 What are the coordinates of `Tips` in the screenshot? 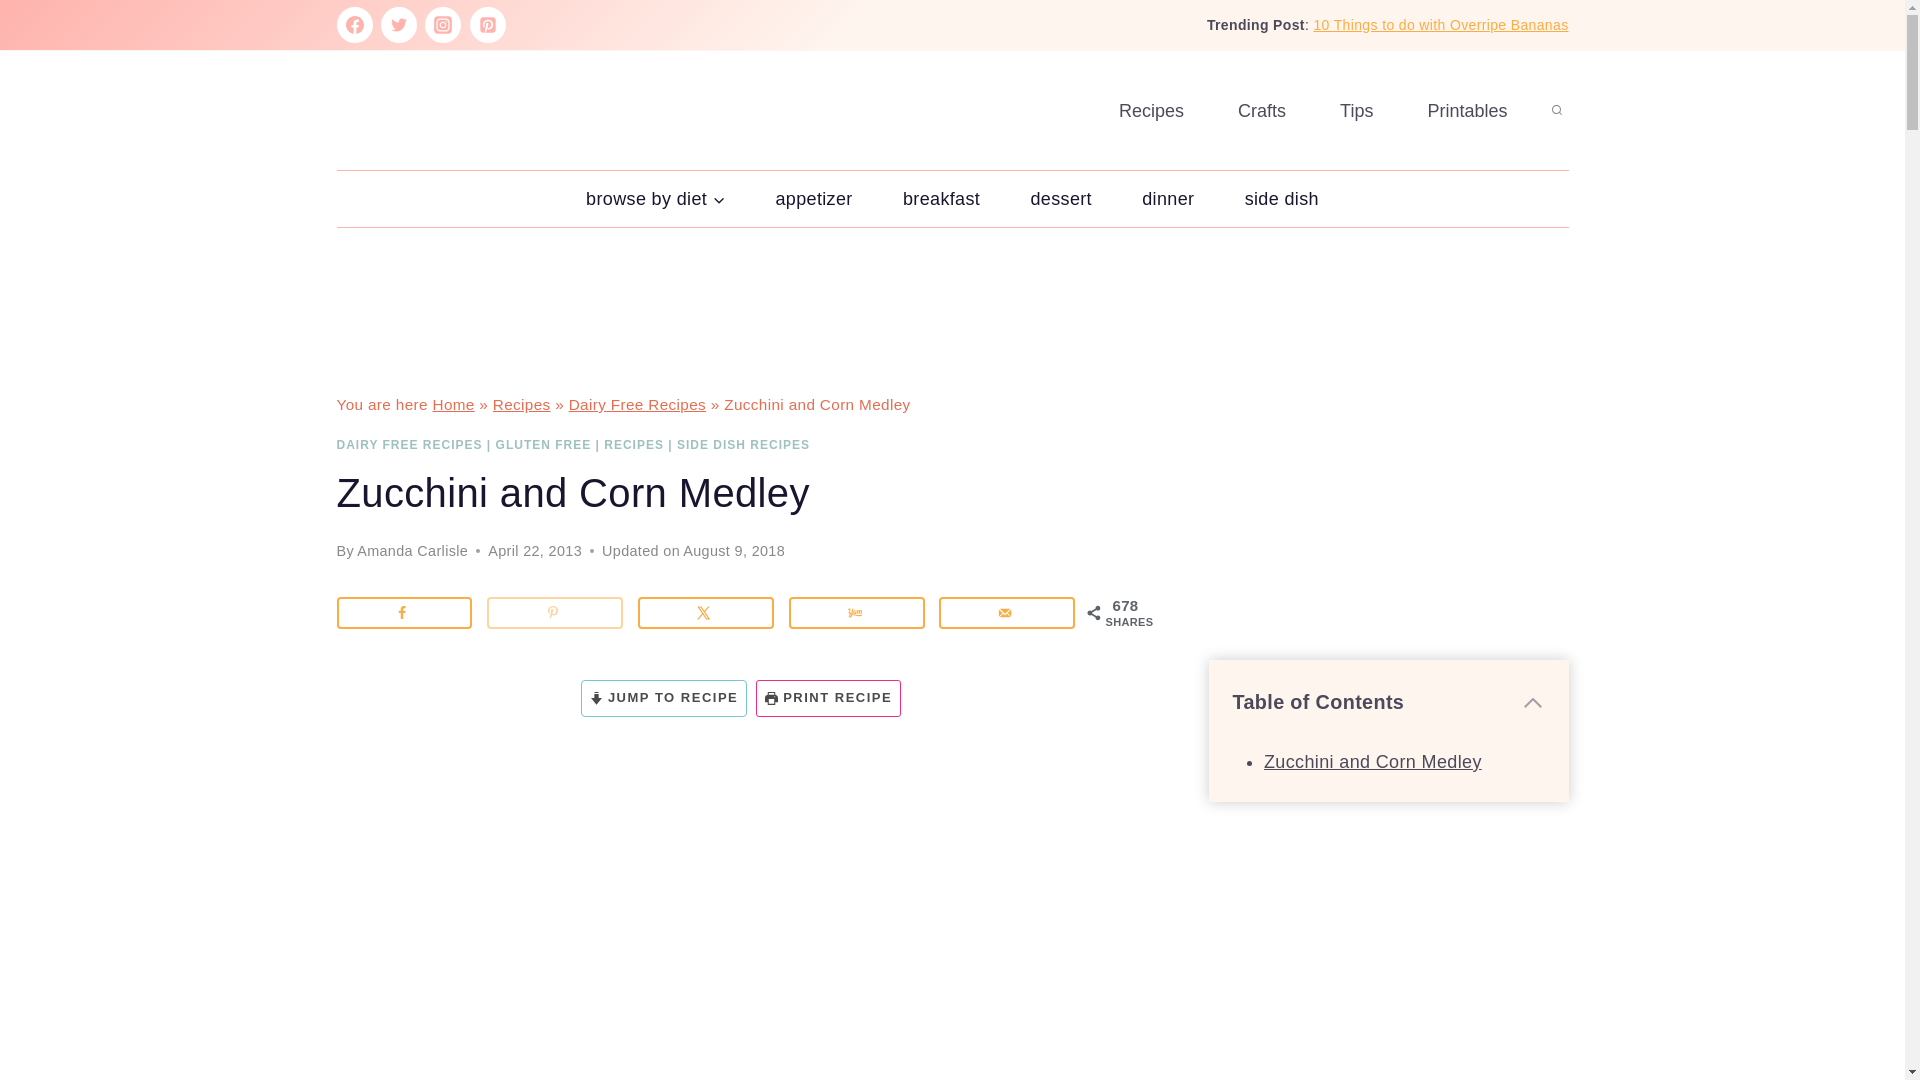 It's located at (1356, 110).